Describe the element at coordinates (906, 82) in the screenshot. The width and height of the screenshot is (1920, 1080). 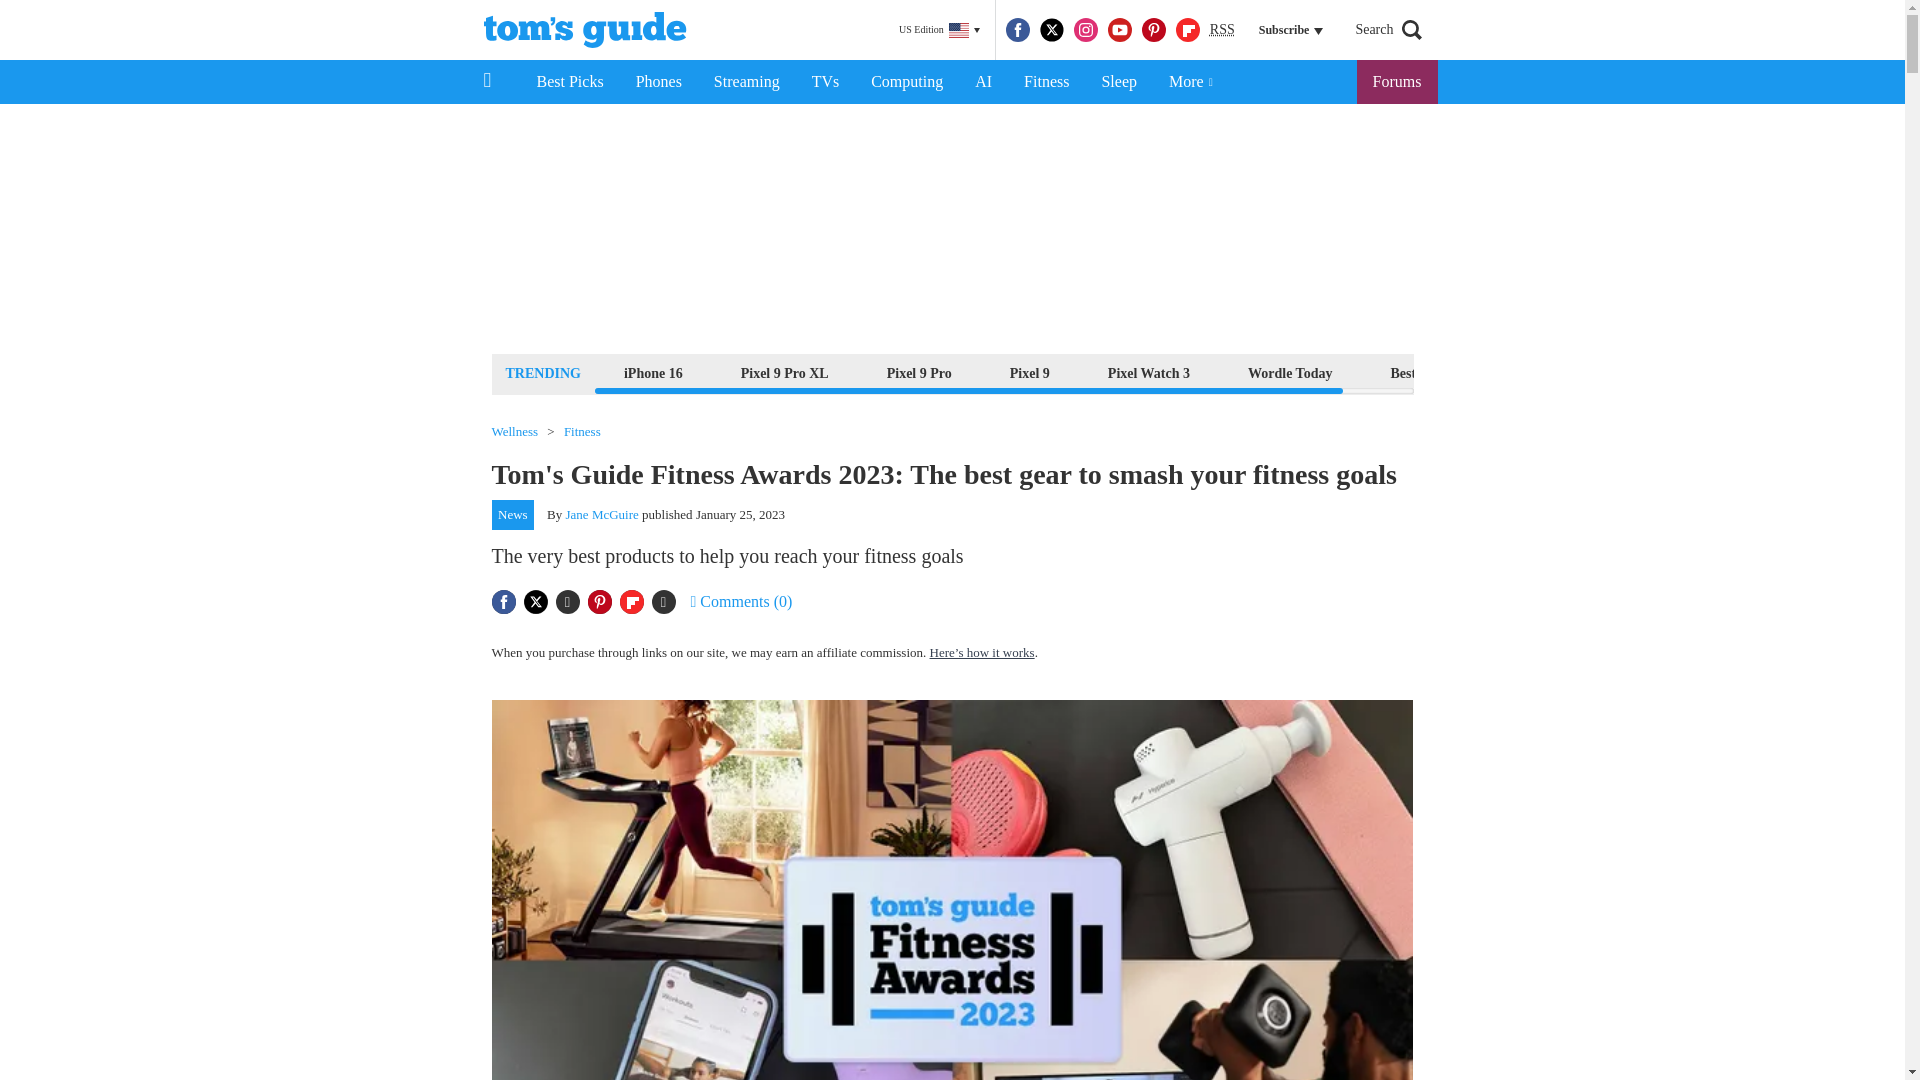
I see `Computing` at that location.